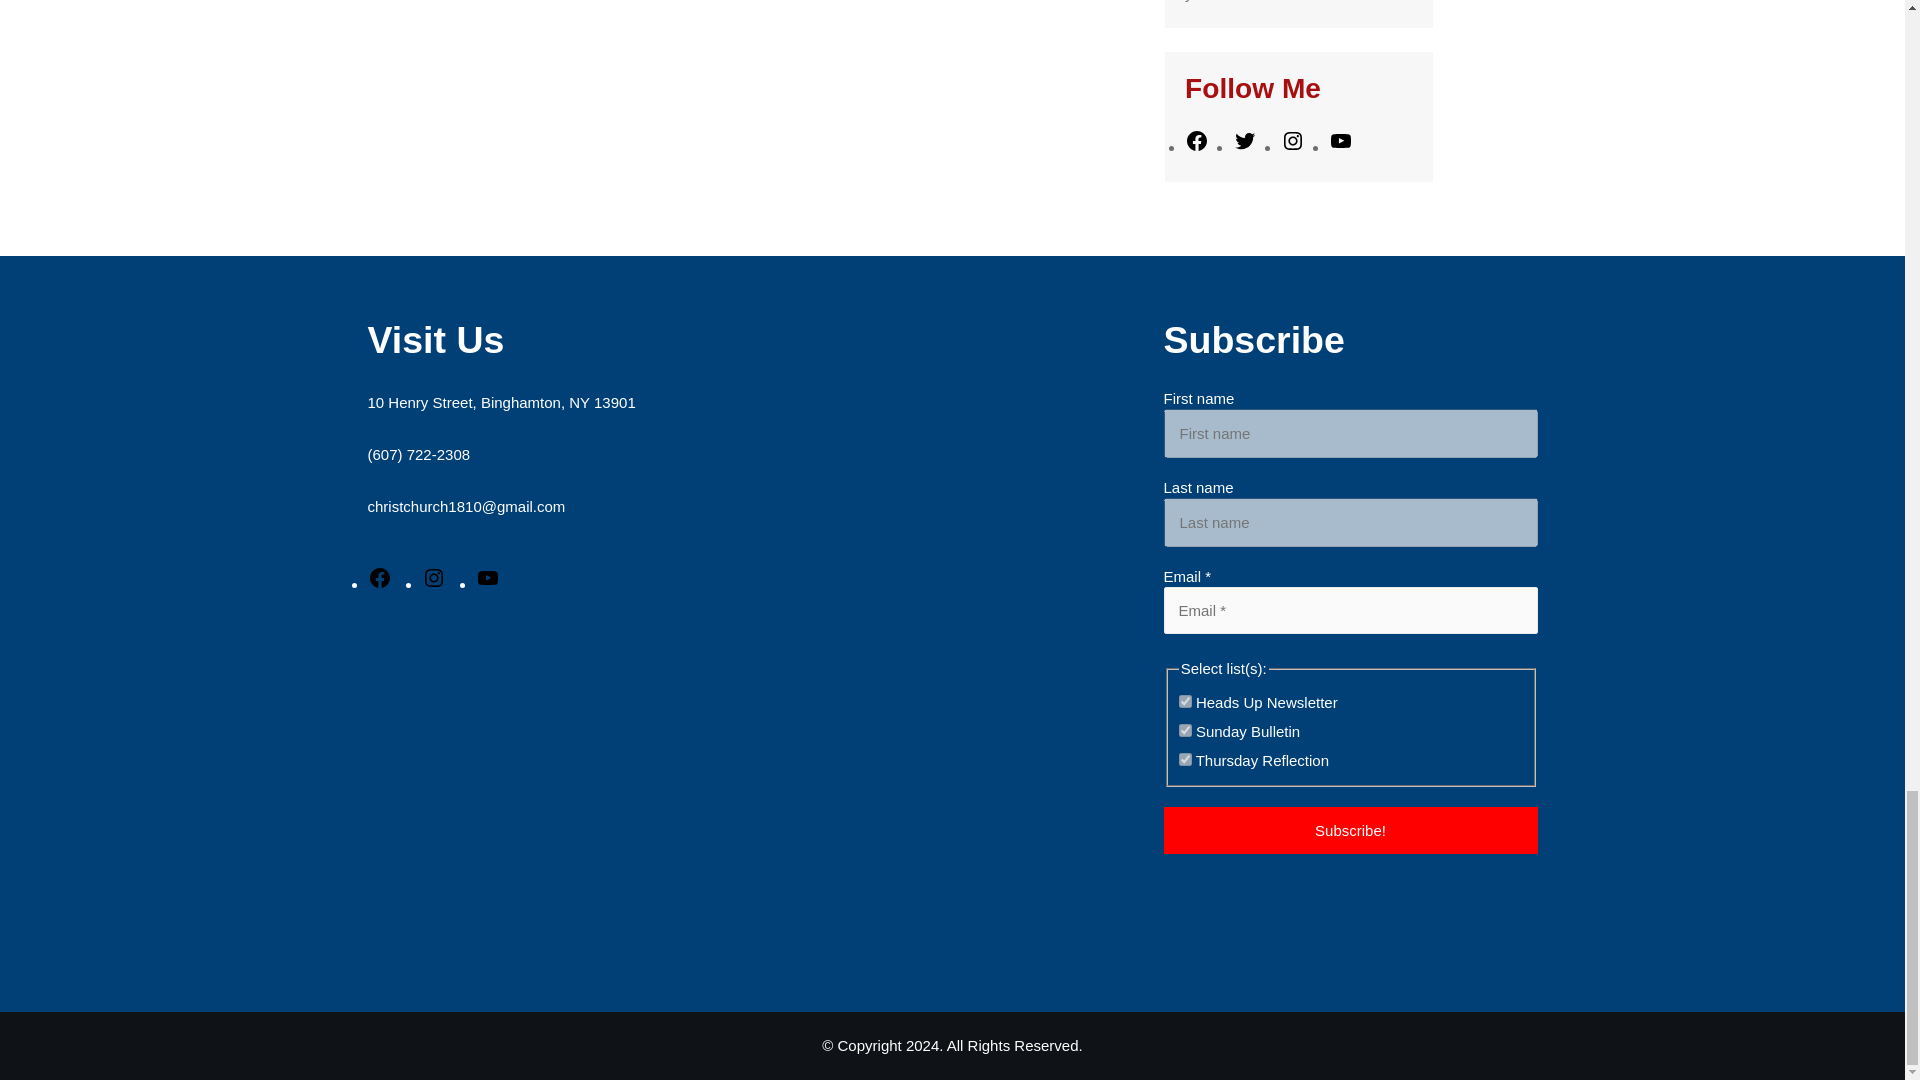  What do you see at coordinates (1350, 433) in the screenshot?
I see `First name` at bounding box center [1350, 433].